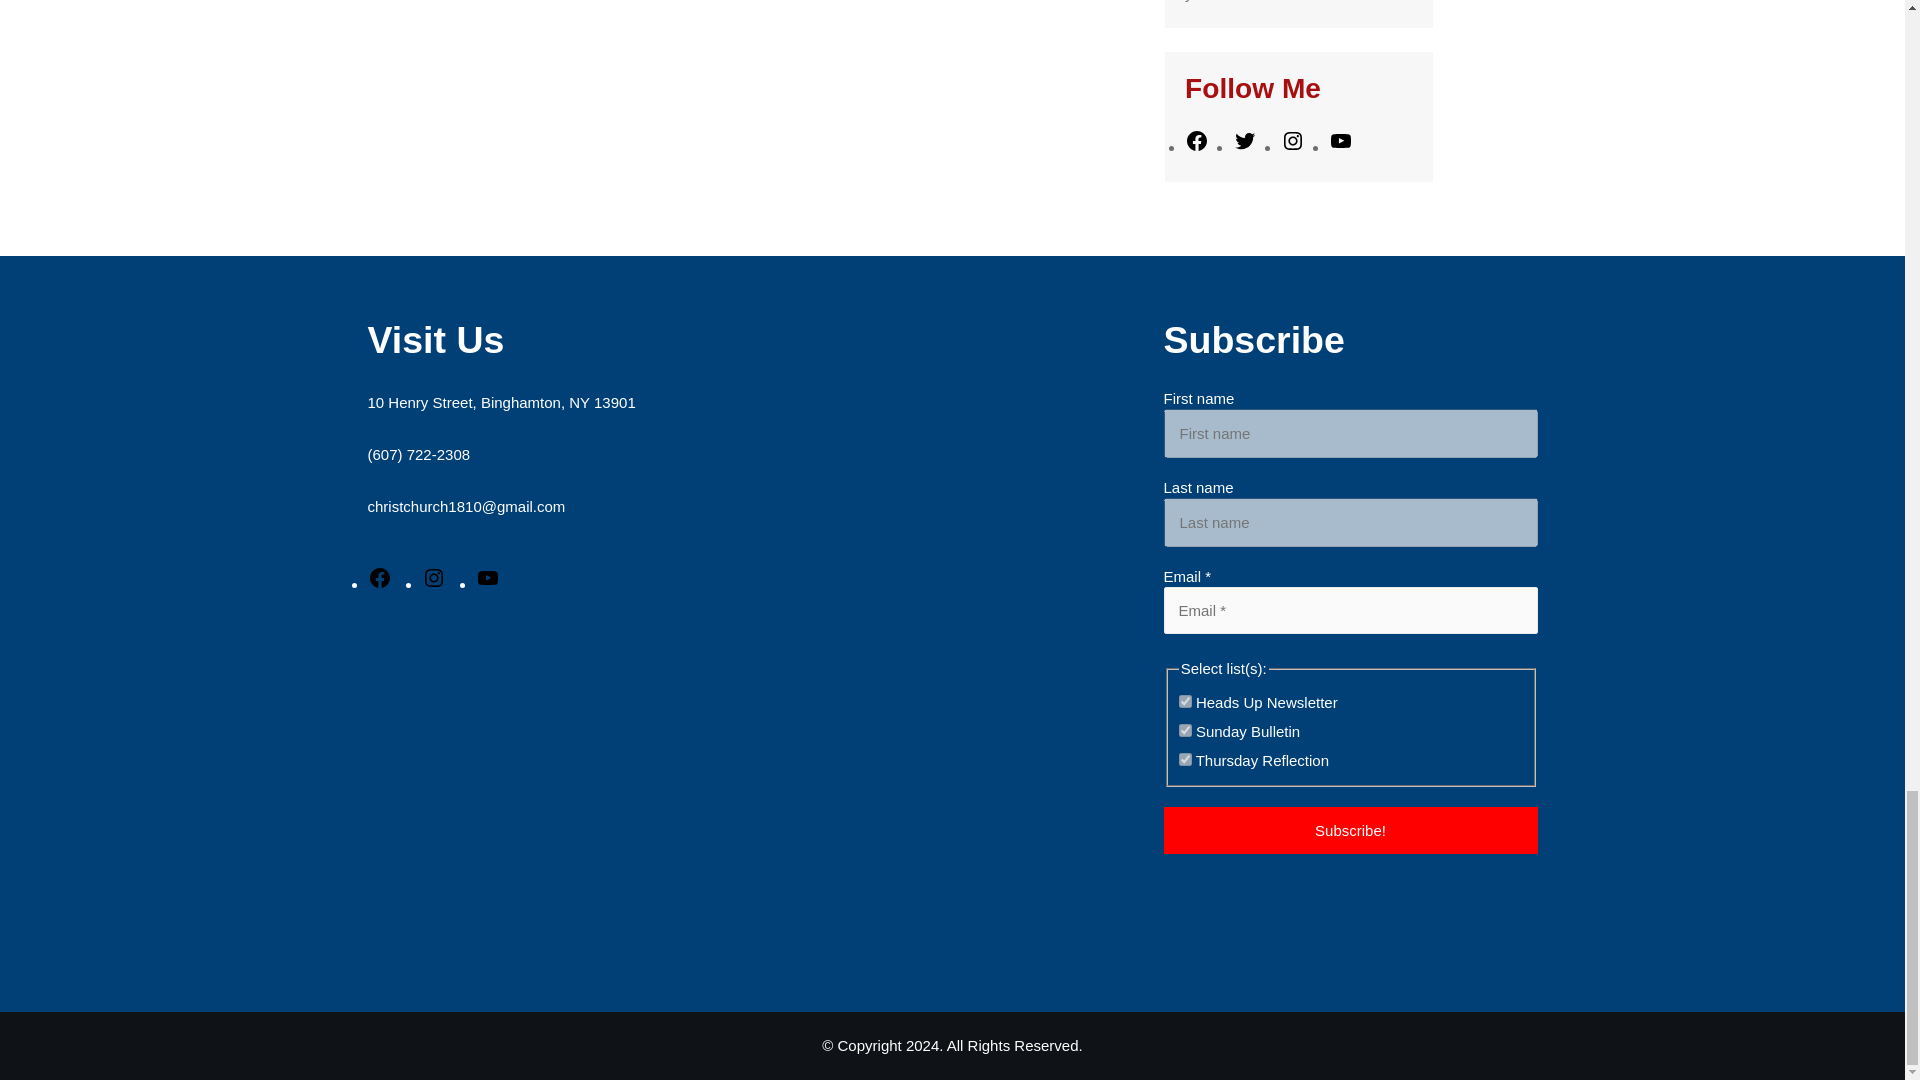  What do you see at coordinates (1350, 433) in the screenshot?
I see `First name` at bounding box center [1350, 433].